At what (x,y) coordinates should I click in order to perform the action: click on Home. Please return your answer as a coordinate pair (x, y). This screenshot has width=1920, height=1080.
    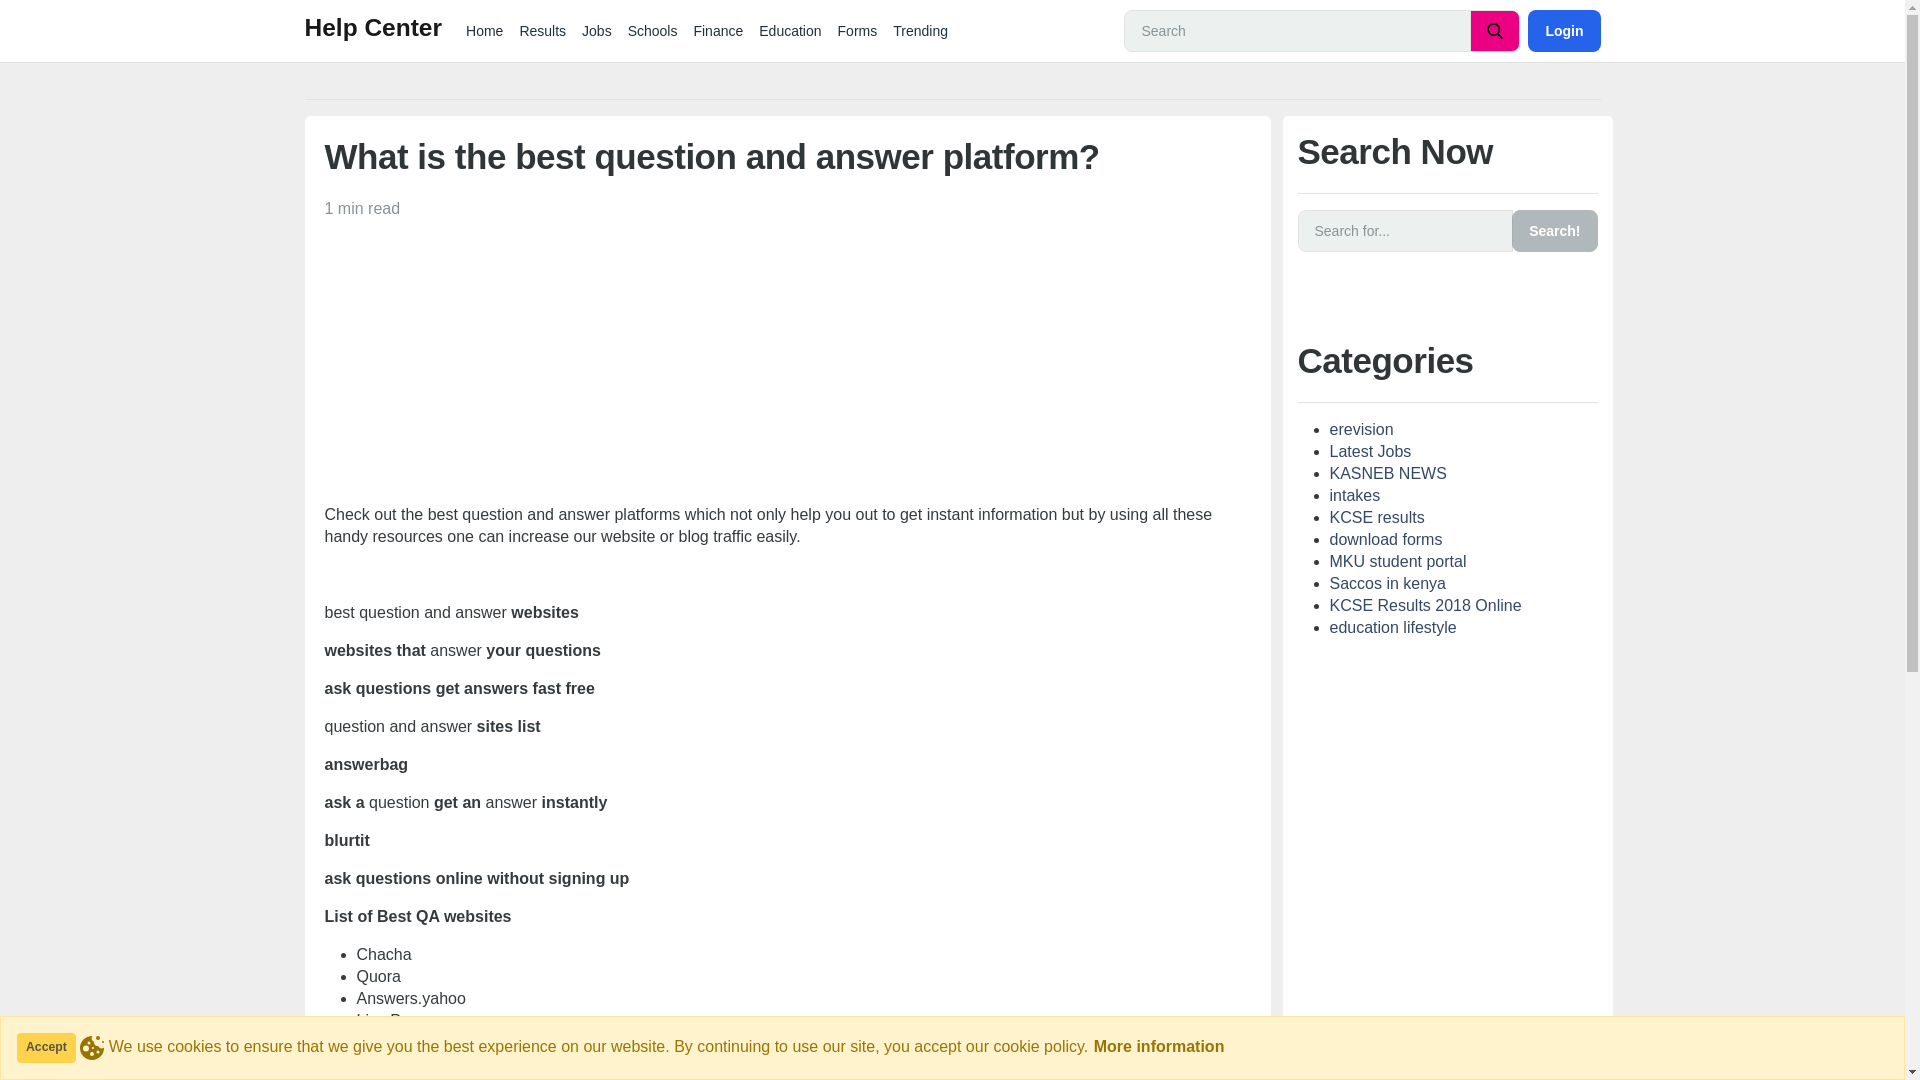
    Looking at the image, I should click on (484, 30).